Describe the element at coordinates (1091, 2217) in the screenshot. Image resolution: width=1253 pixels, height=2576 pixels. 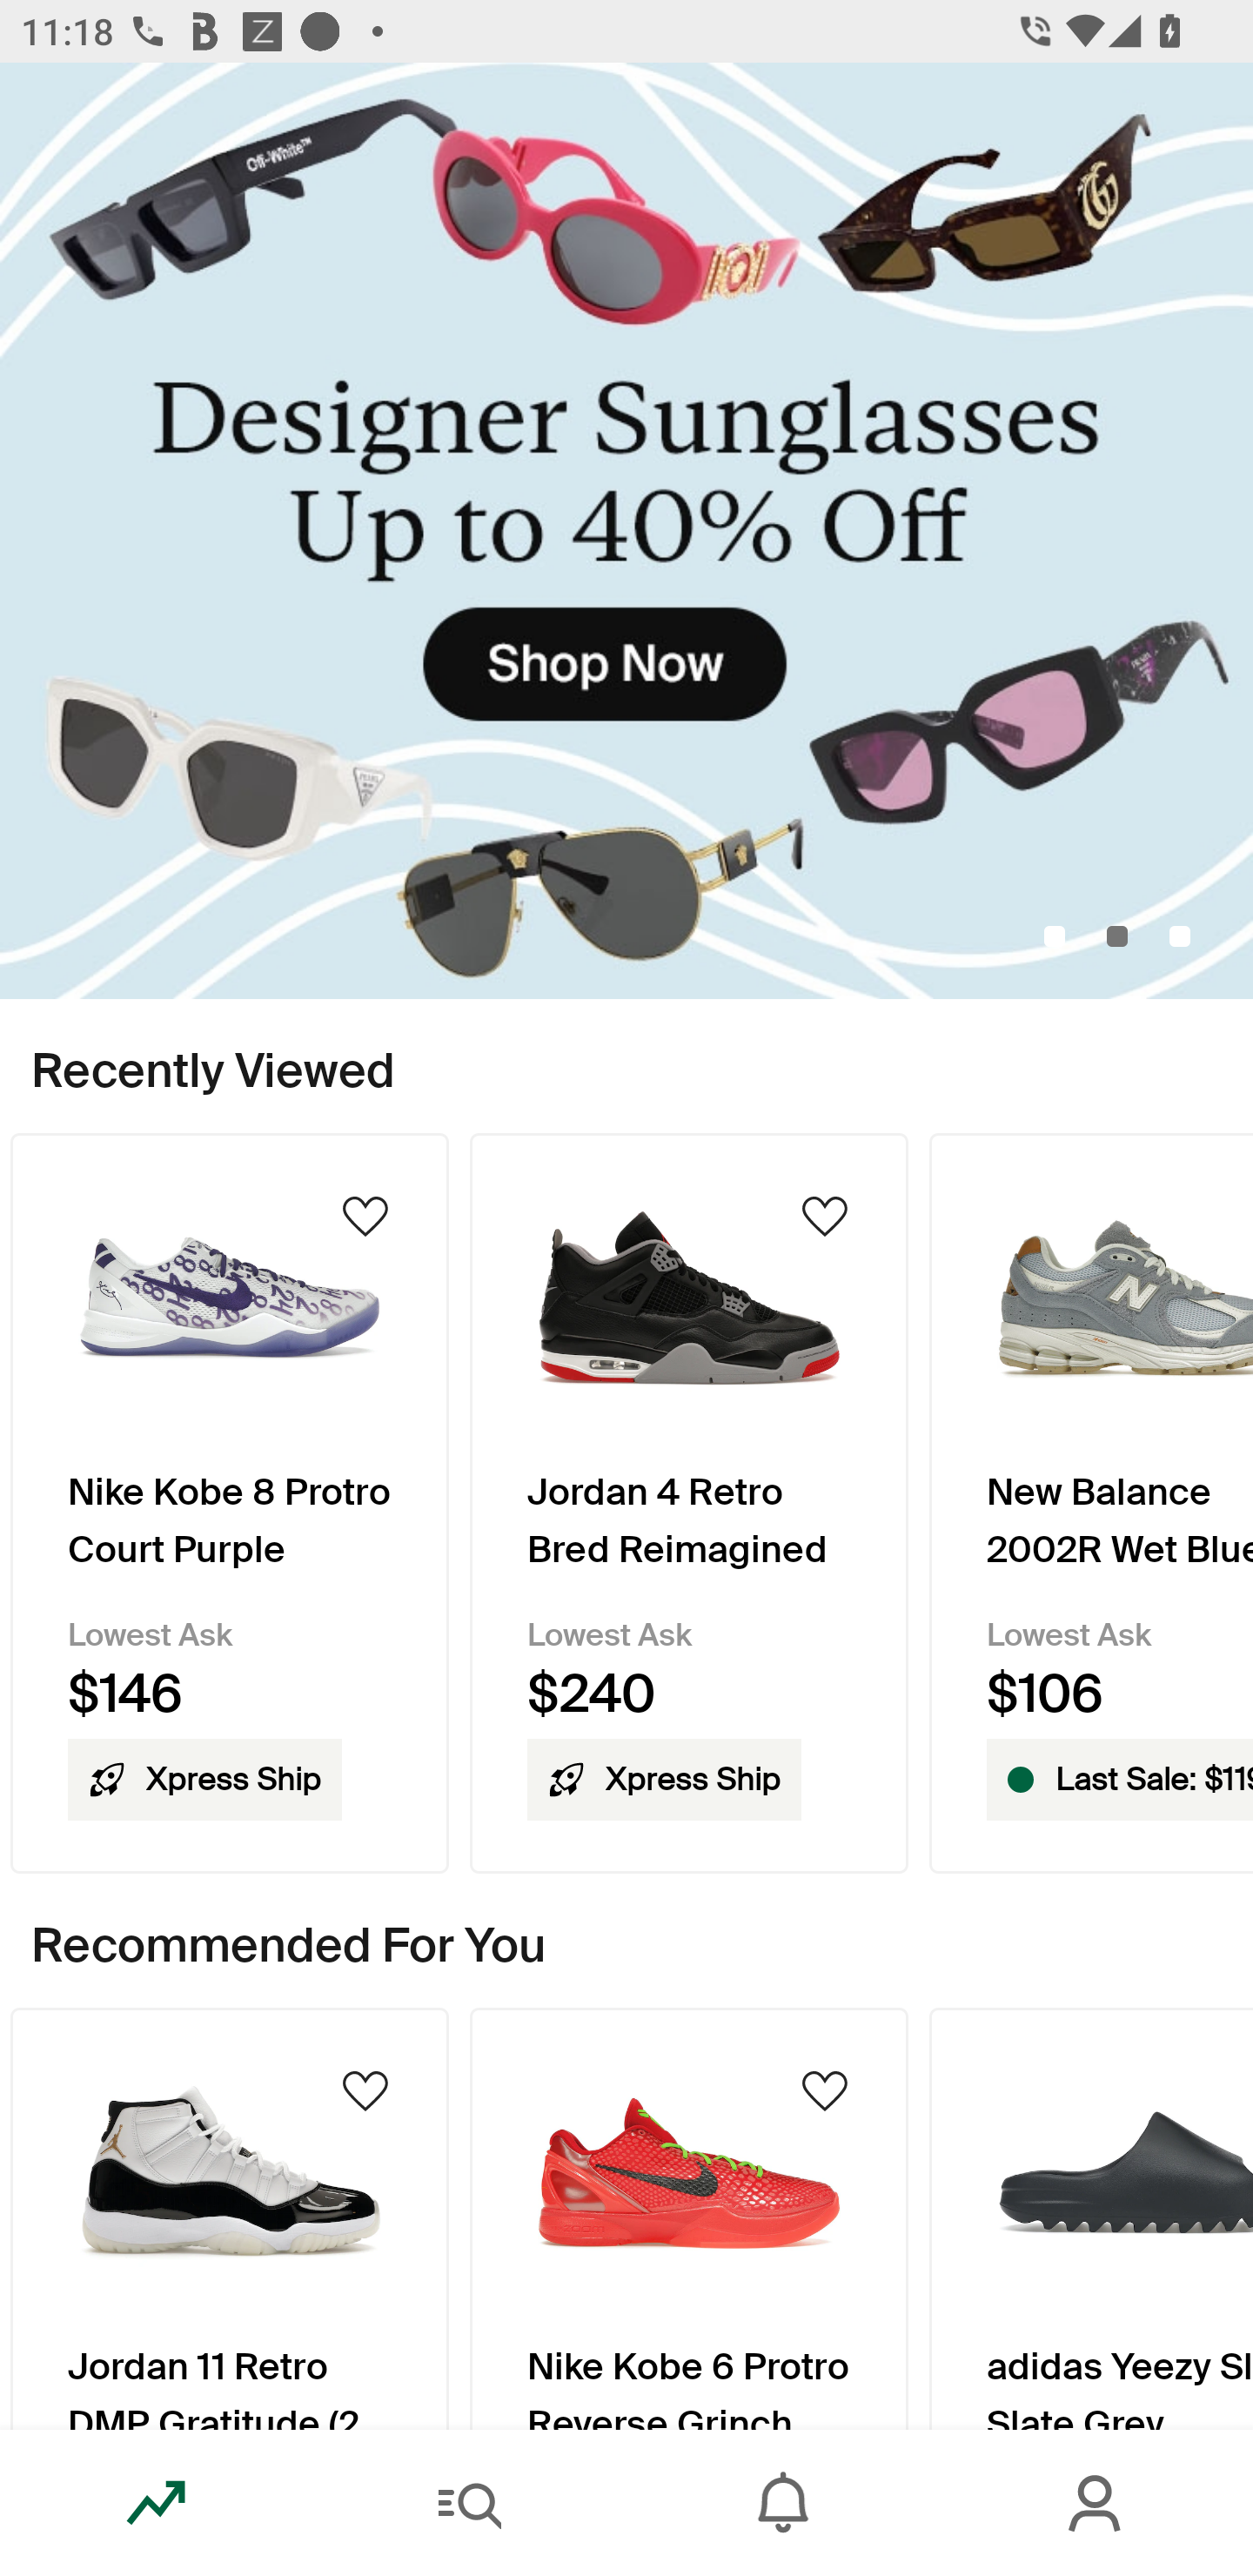
I see `Product Image adidas Yeezy Slide Slate Grey` at that location.